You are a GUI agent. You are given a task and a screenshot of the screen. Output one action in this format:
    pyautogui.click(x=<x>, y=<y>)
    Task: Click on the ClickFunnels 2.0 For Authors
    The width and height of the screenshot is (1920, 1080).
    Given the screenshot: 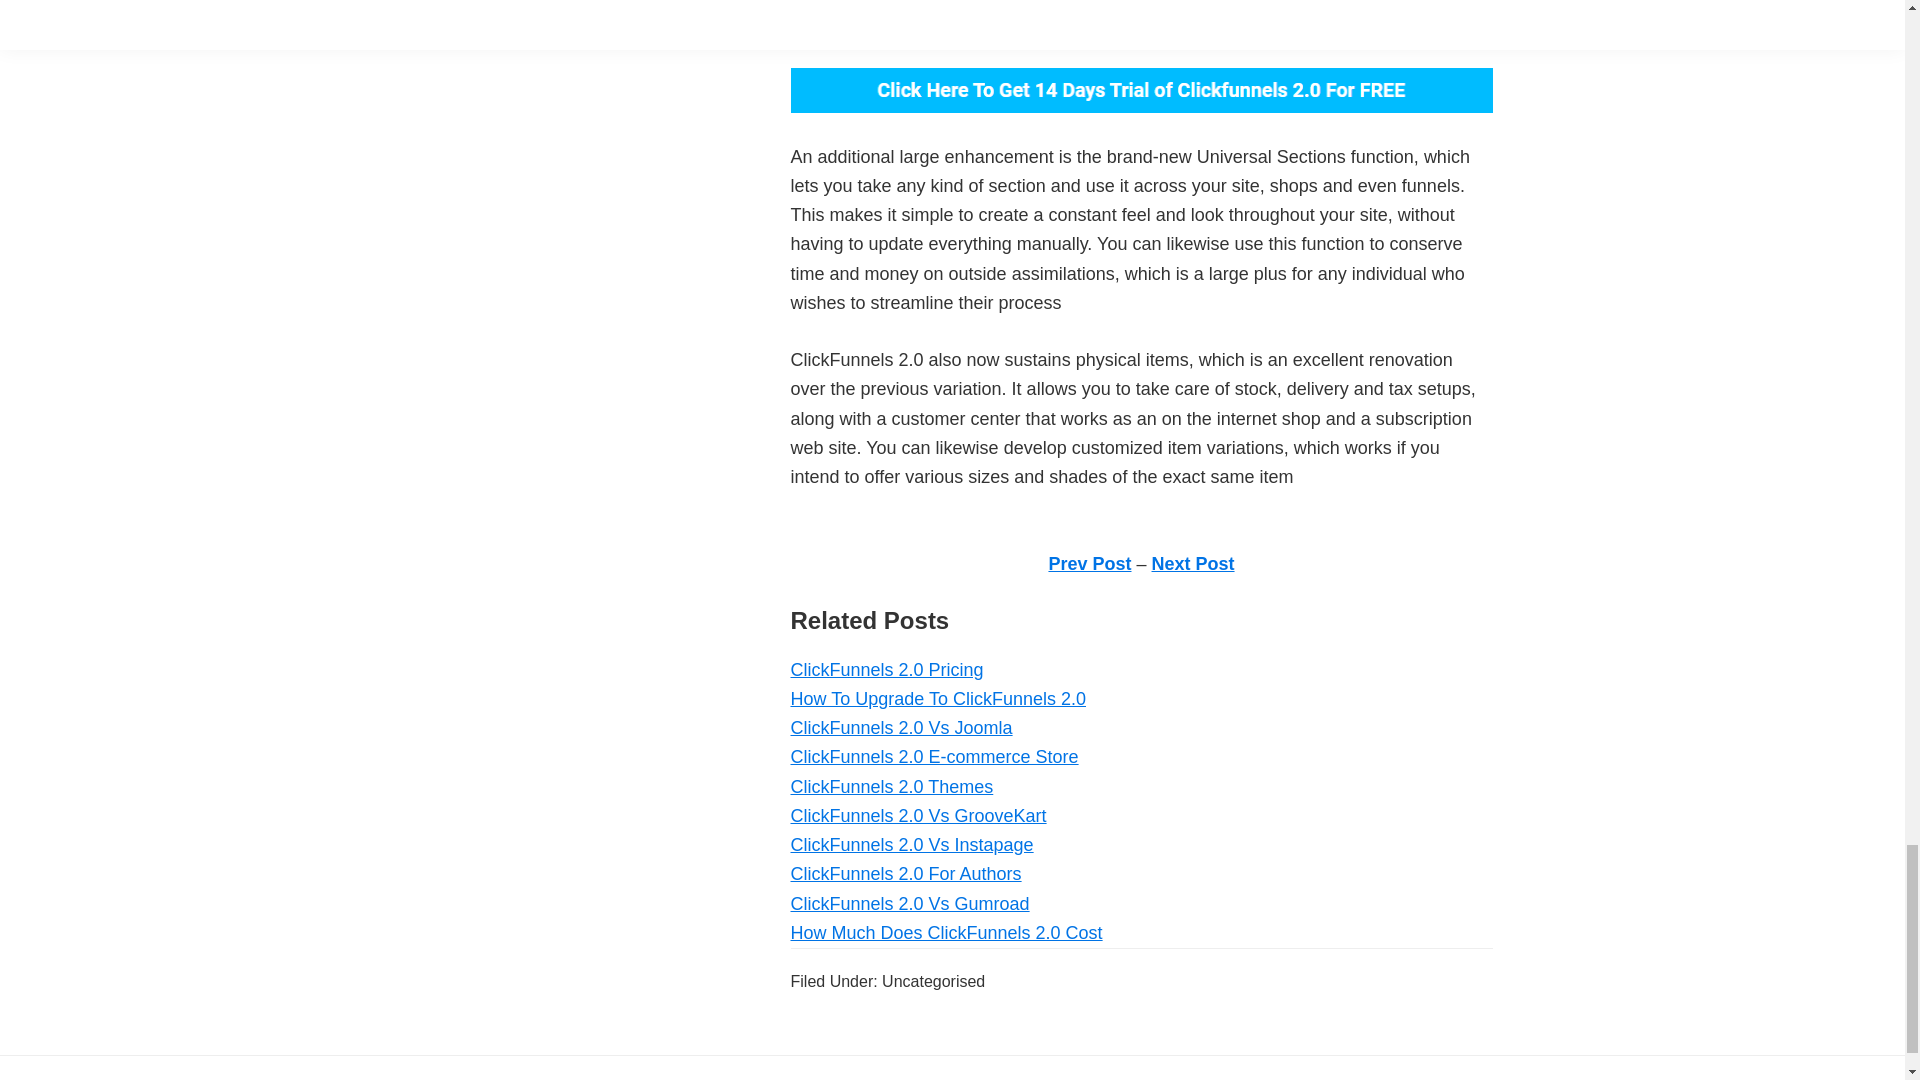 What is the action you would take?
    pyautogui.click(x=905, y=874)
    